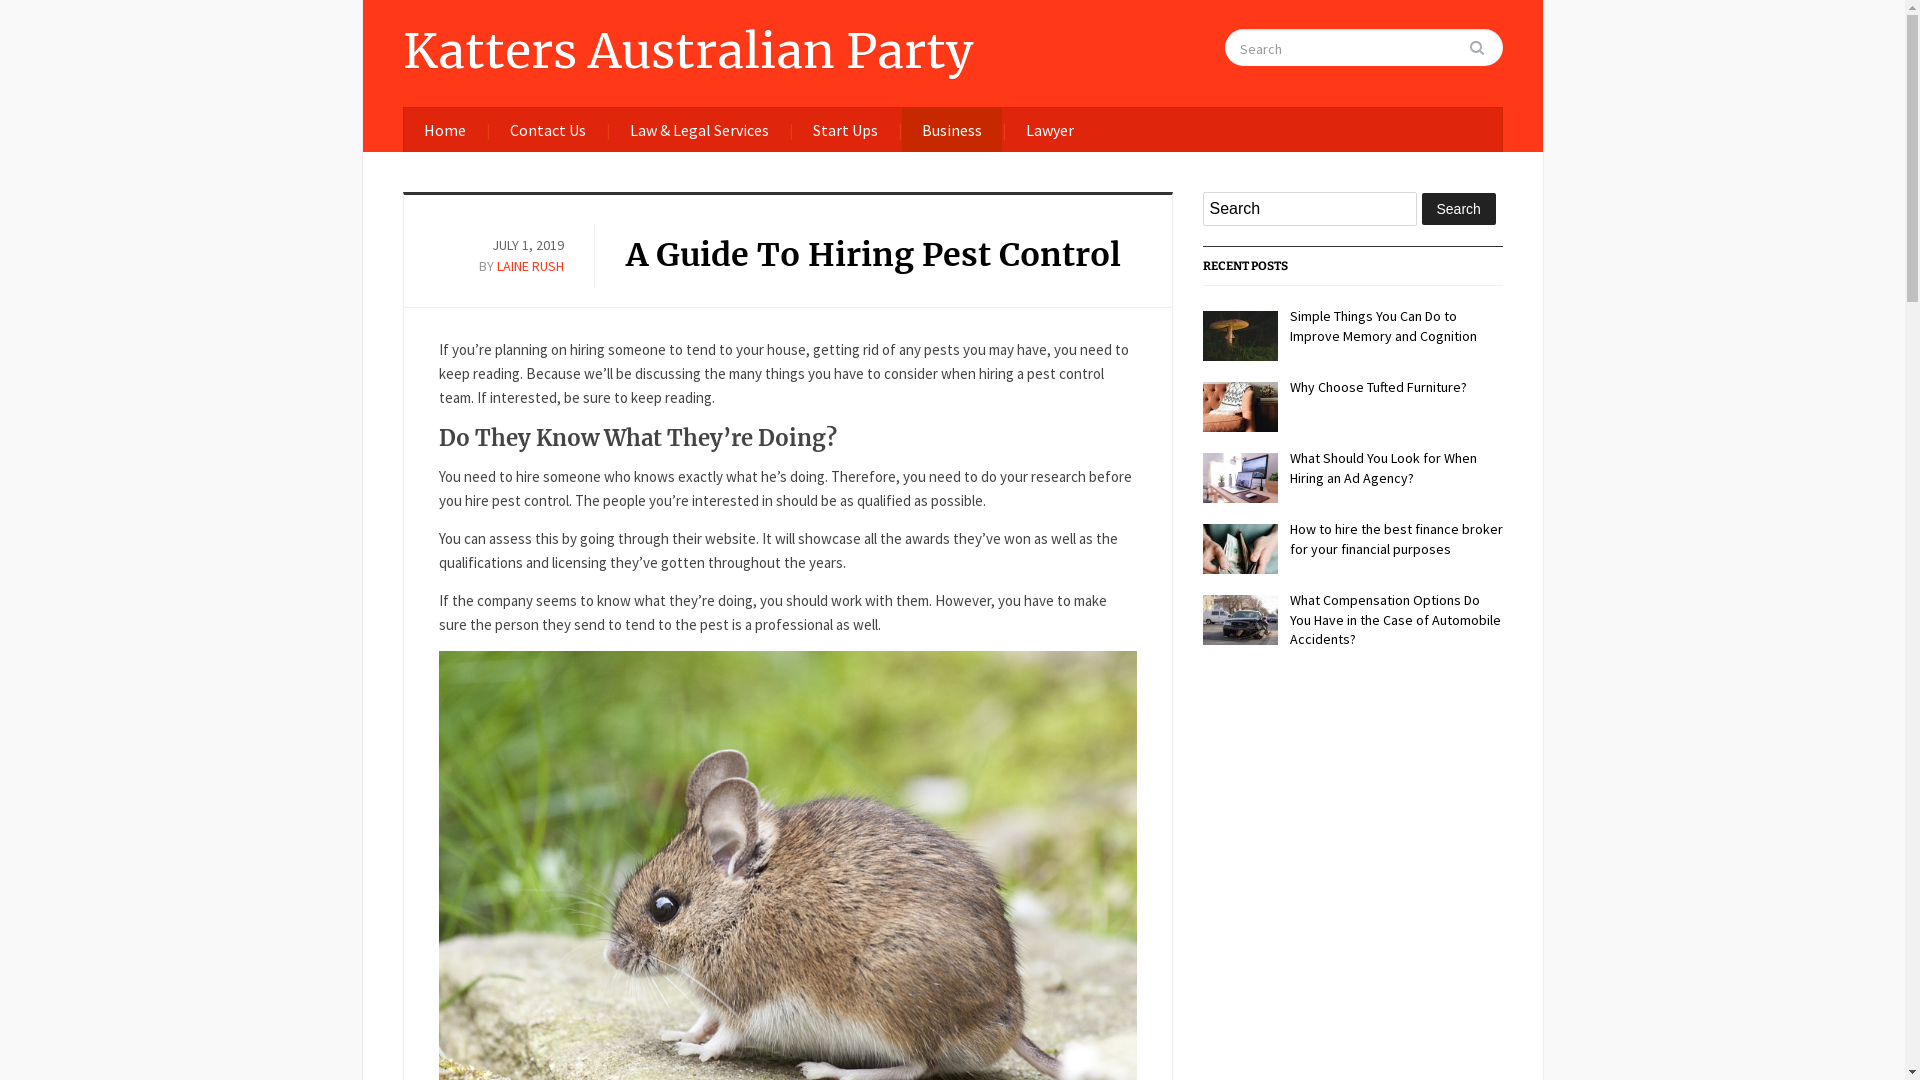 The width and height of the screenshot is (1920, 1080). I want to click on Search, so click(1485, 48).